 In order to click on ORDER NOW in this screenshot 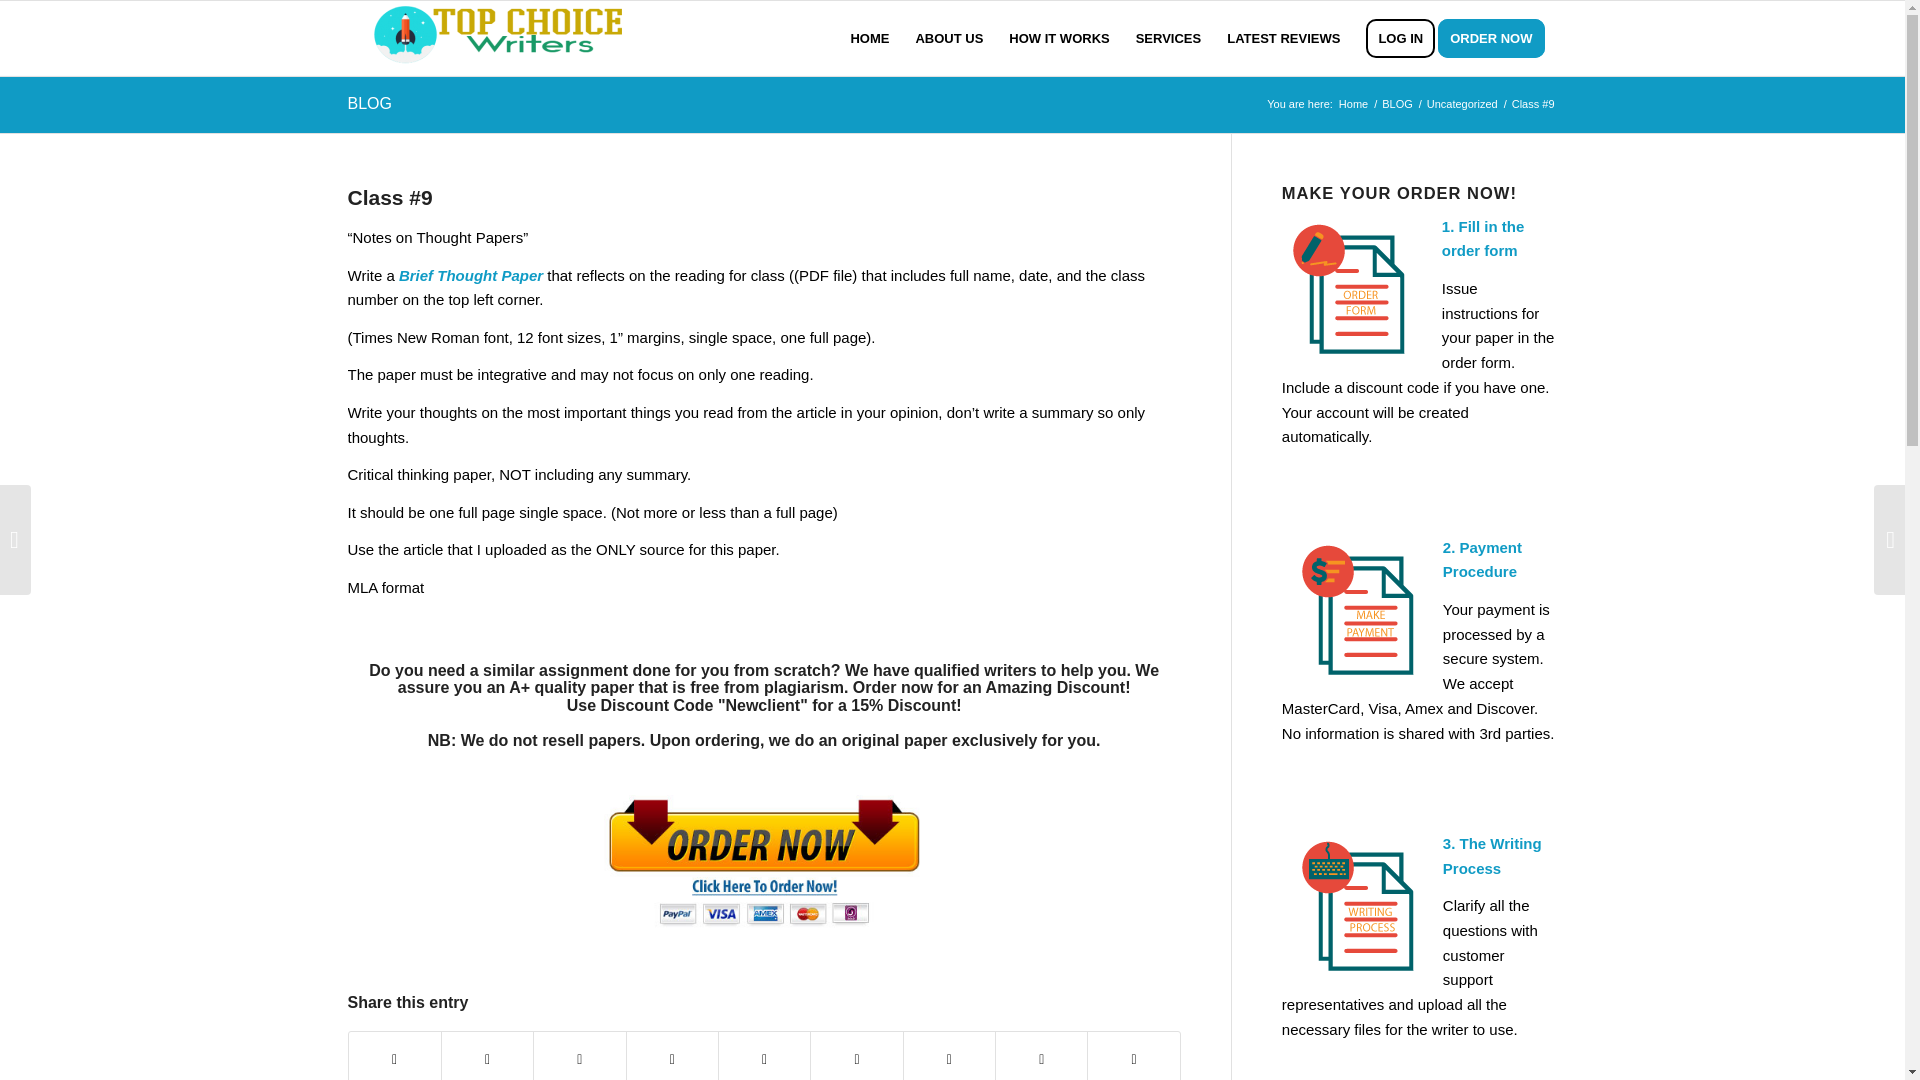, I will do `click(1498, 38)`.